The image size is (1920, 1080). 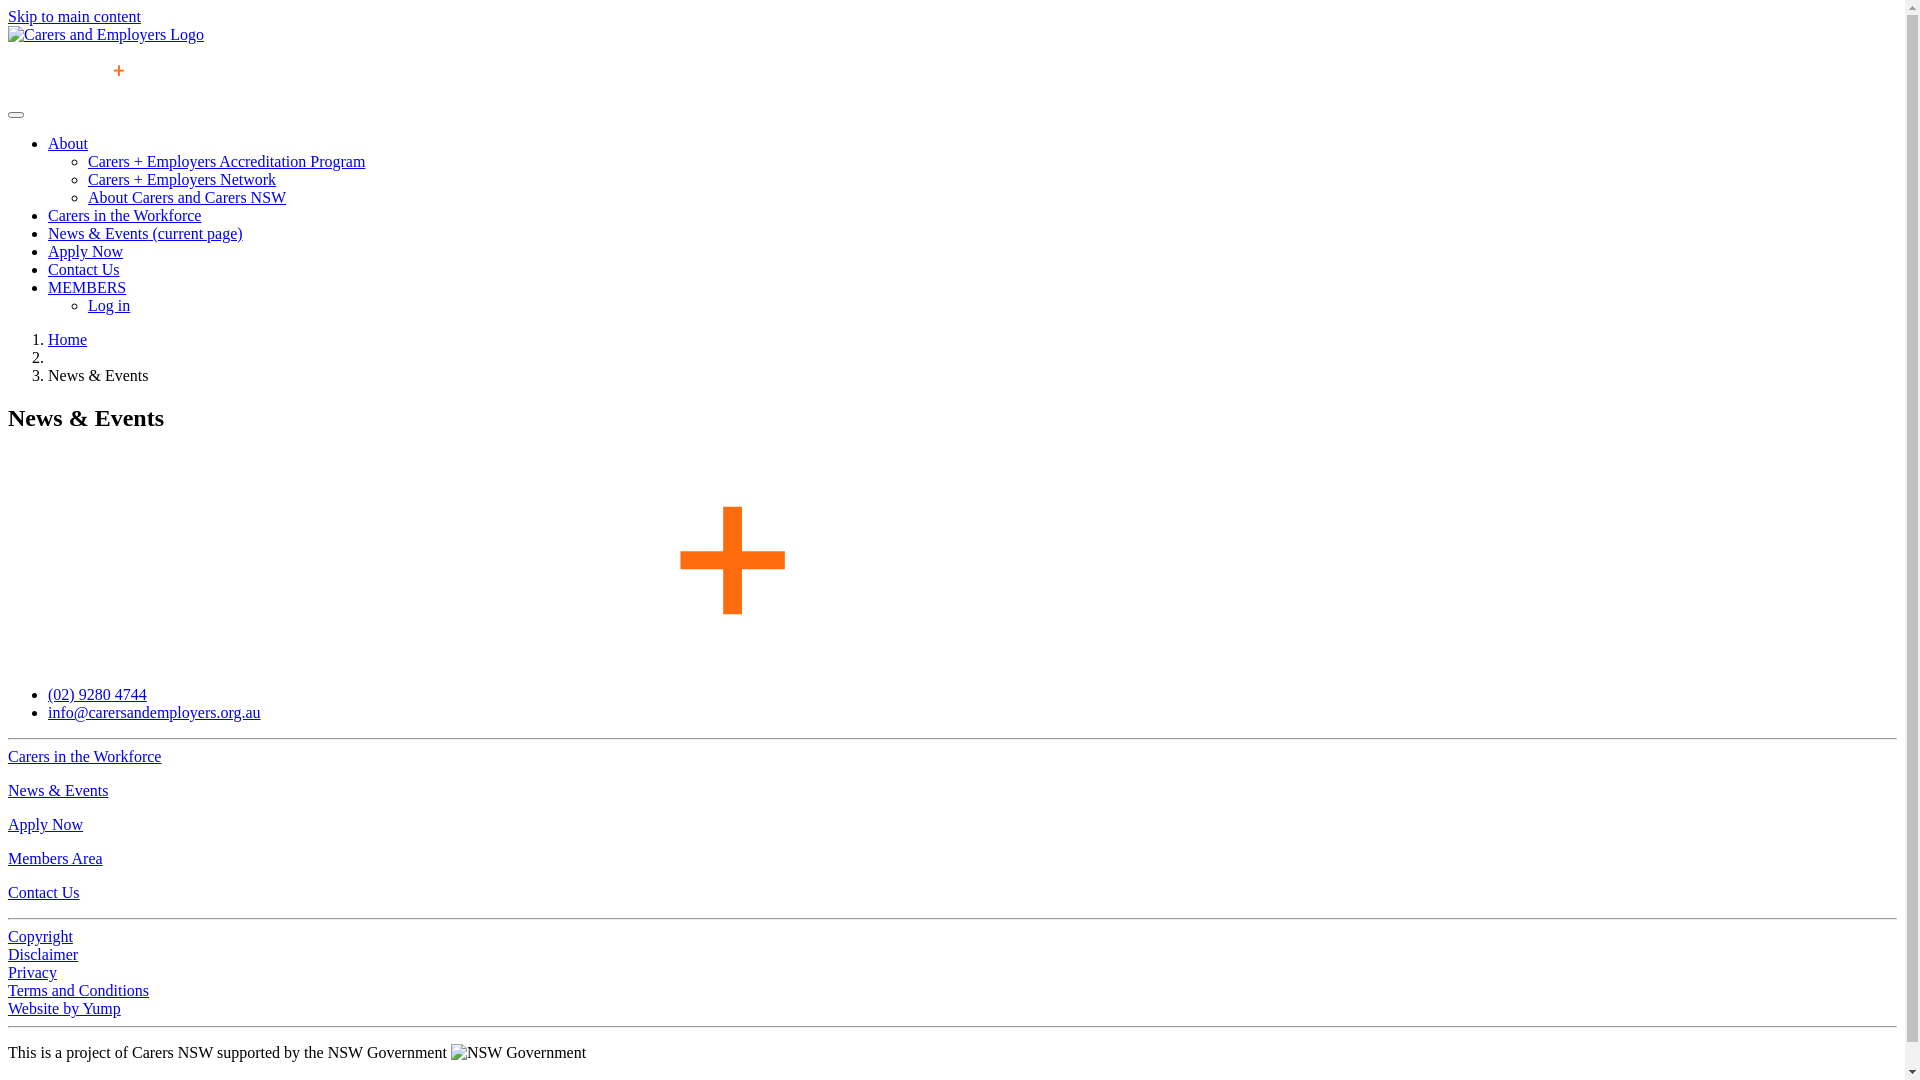 What do you see at coordinates (182, 180) in the screenshot?
I see `Carers + Employers Network` at bounding box center [182, 180].